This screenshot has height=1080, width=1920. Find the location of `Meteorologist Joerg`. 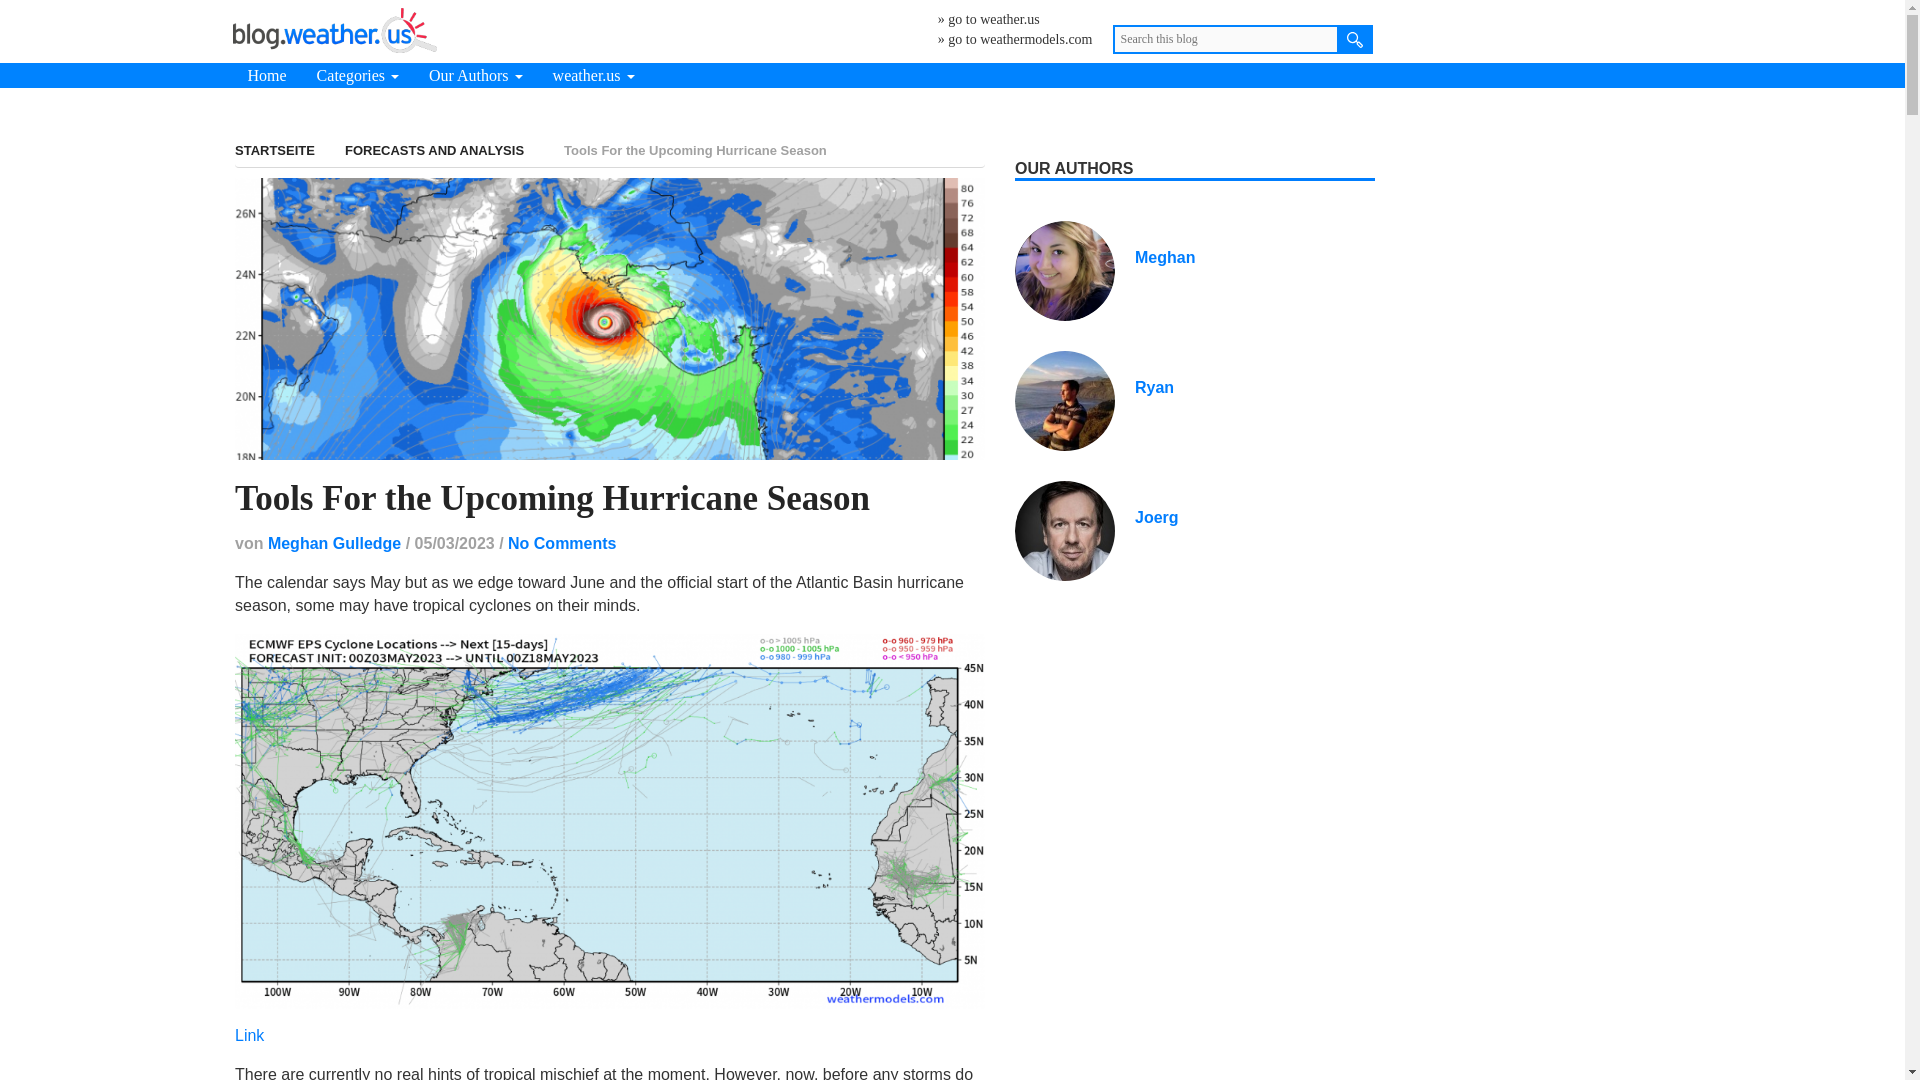

Meteorologist Joerg is located at coordinates (1065, 528).